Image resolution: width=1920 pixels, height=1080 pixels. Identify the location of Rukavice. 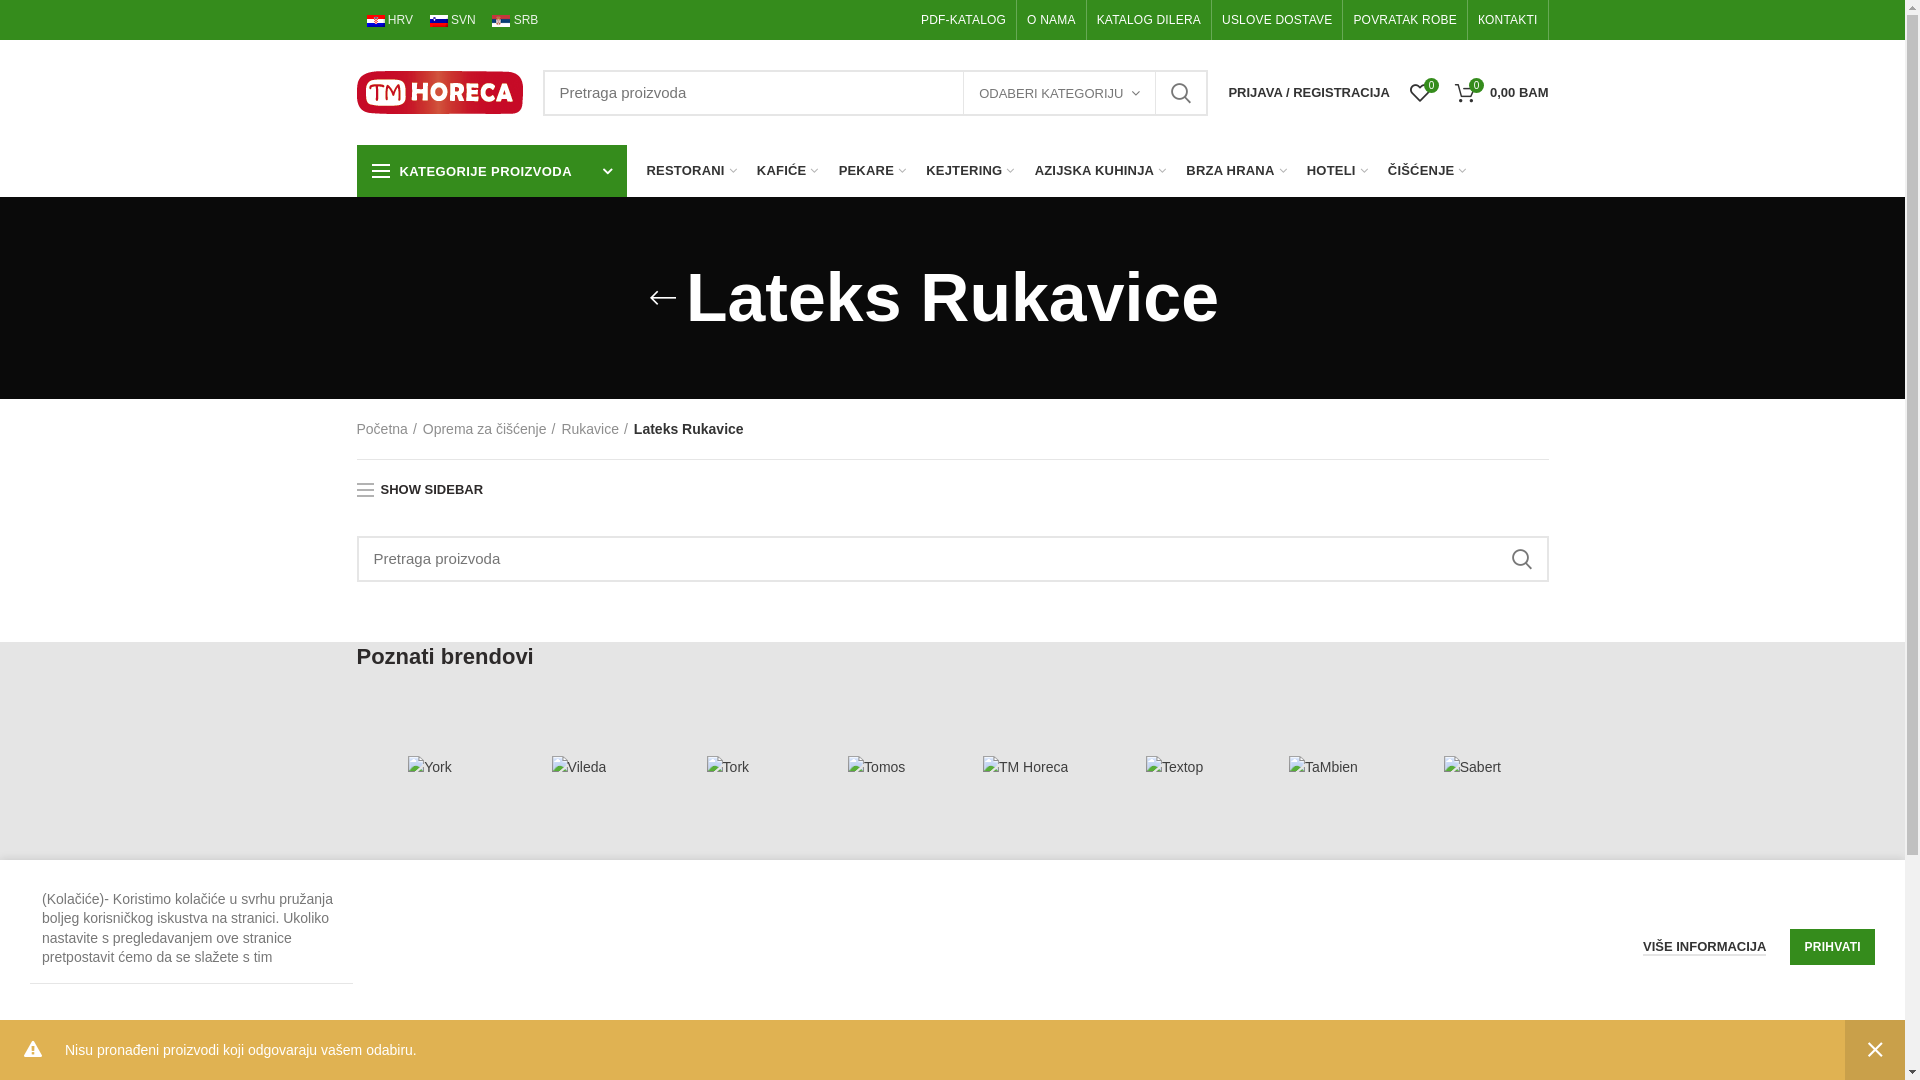
(594, 429).